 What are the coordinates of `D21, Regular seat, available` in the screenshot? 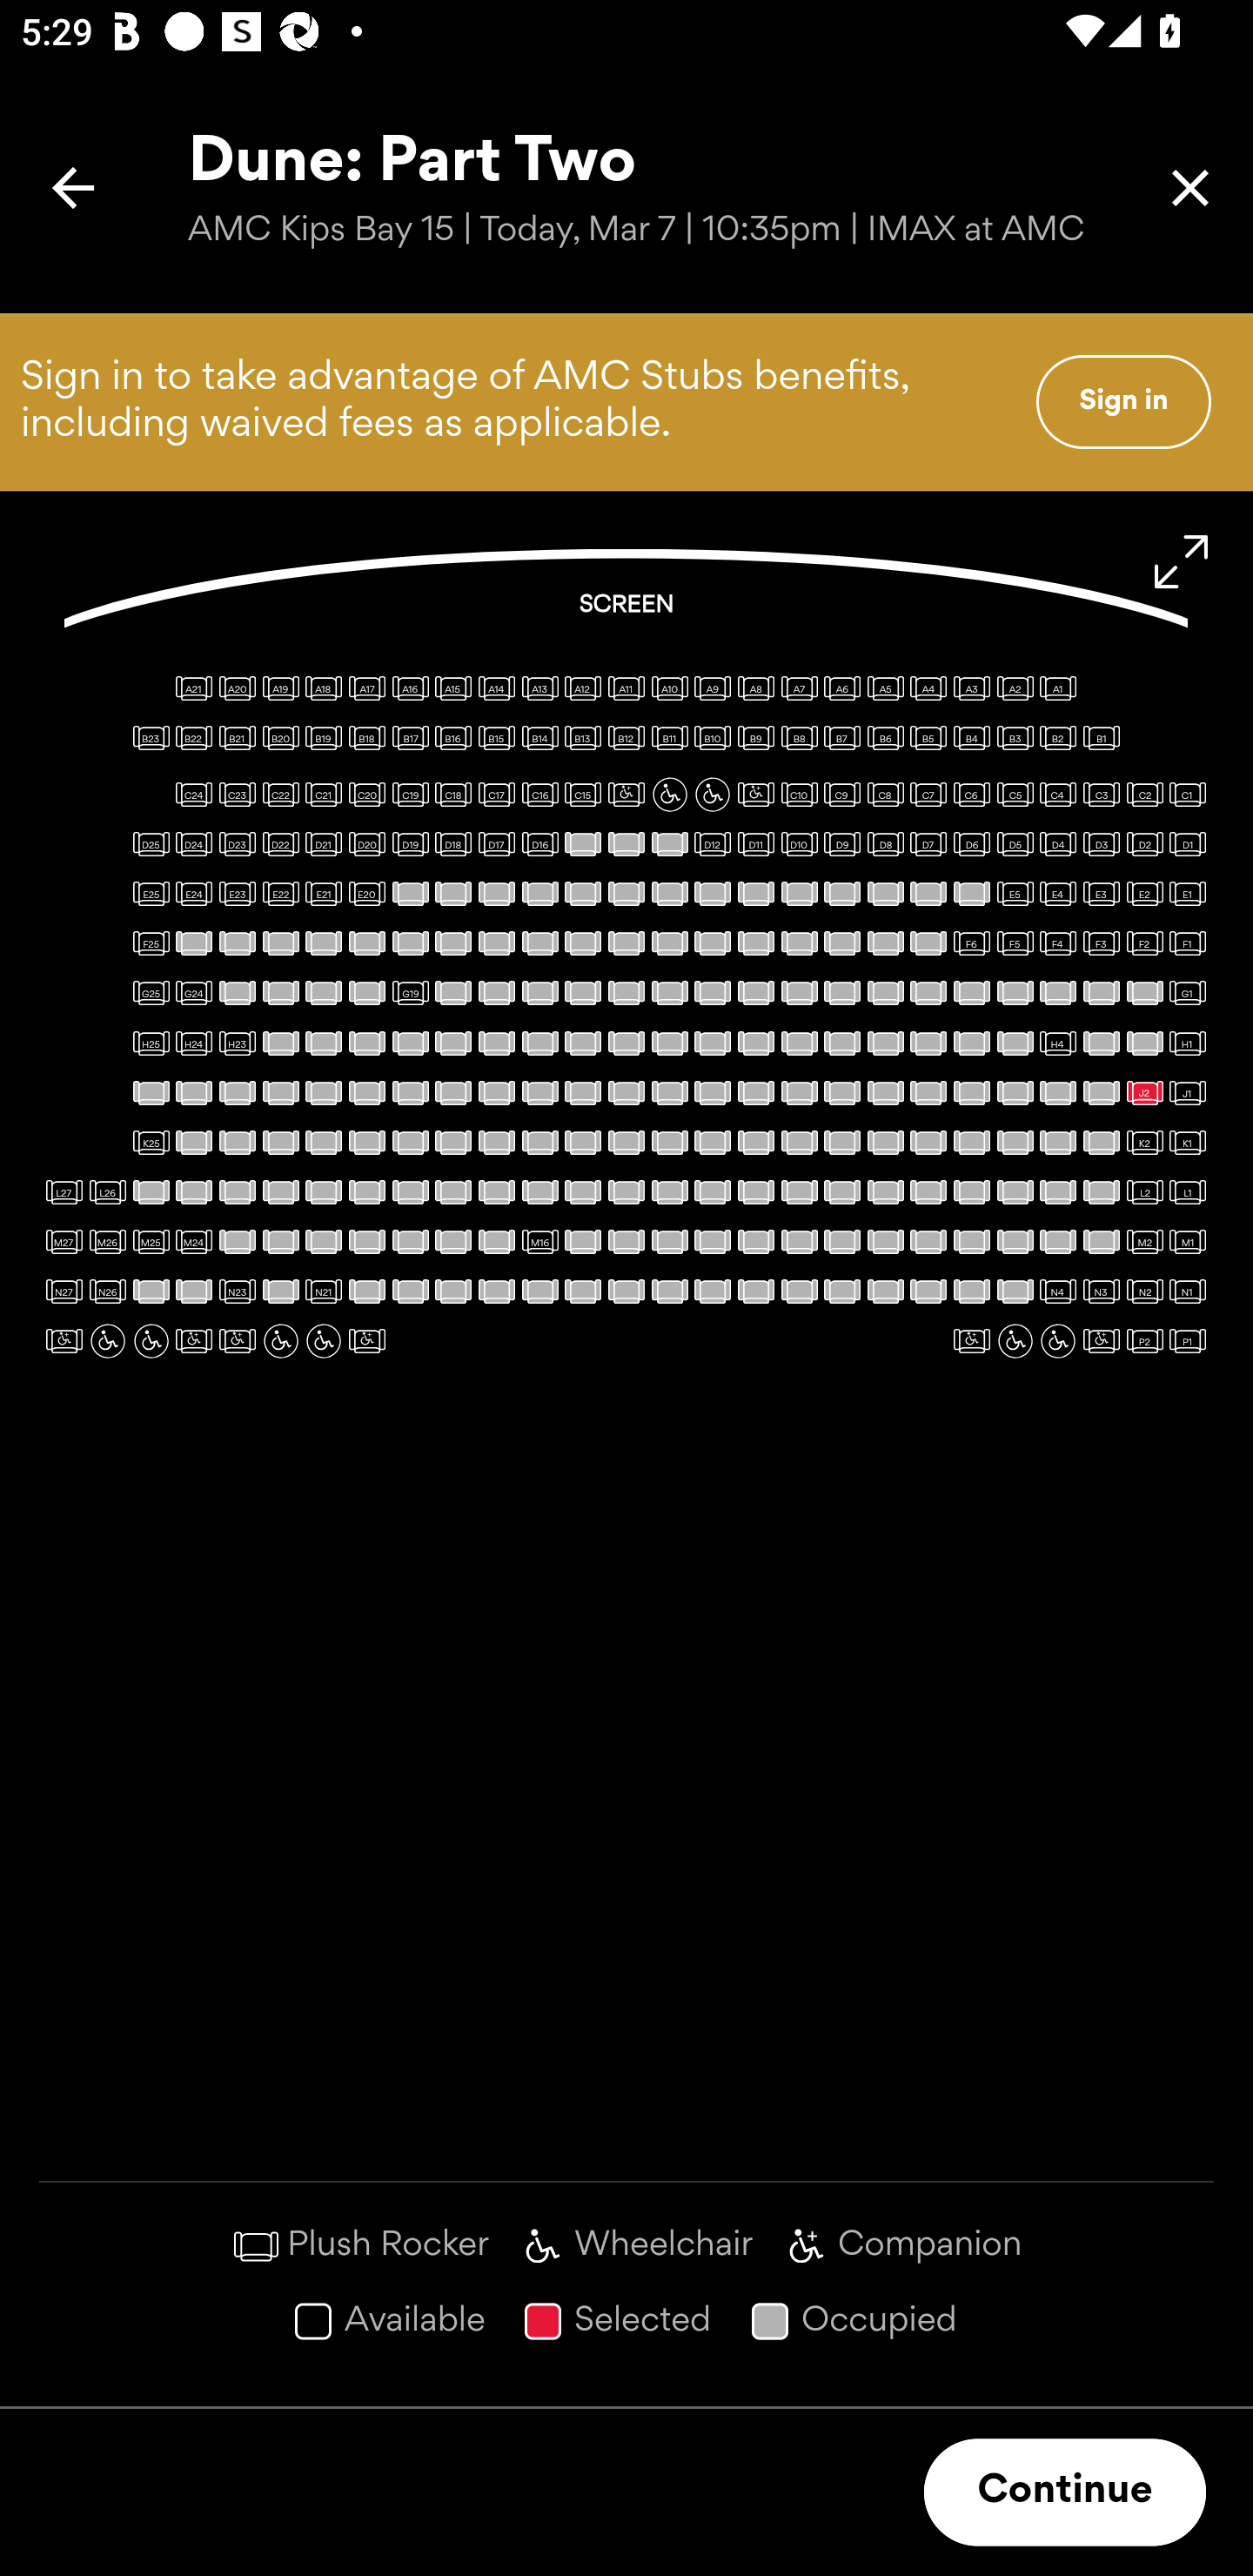 It's located at (324, 843).